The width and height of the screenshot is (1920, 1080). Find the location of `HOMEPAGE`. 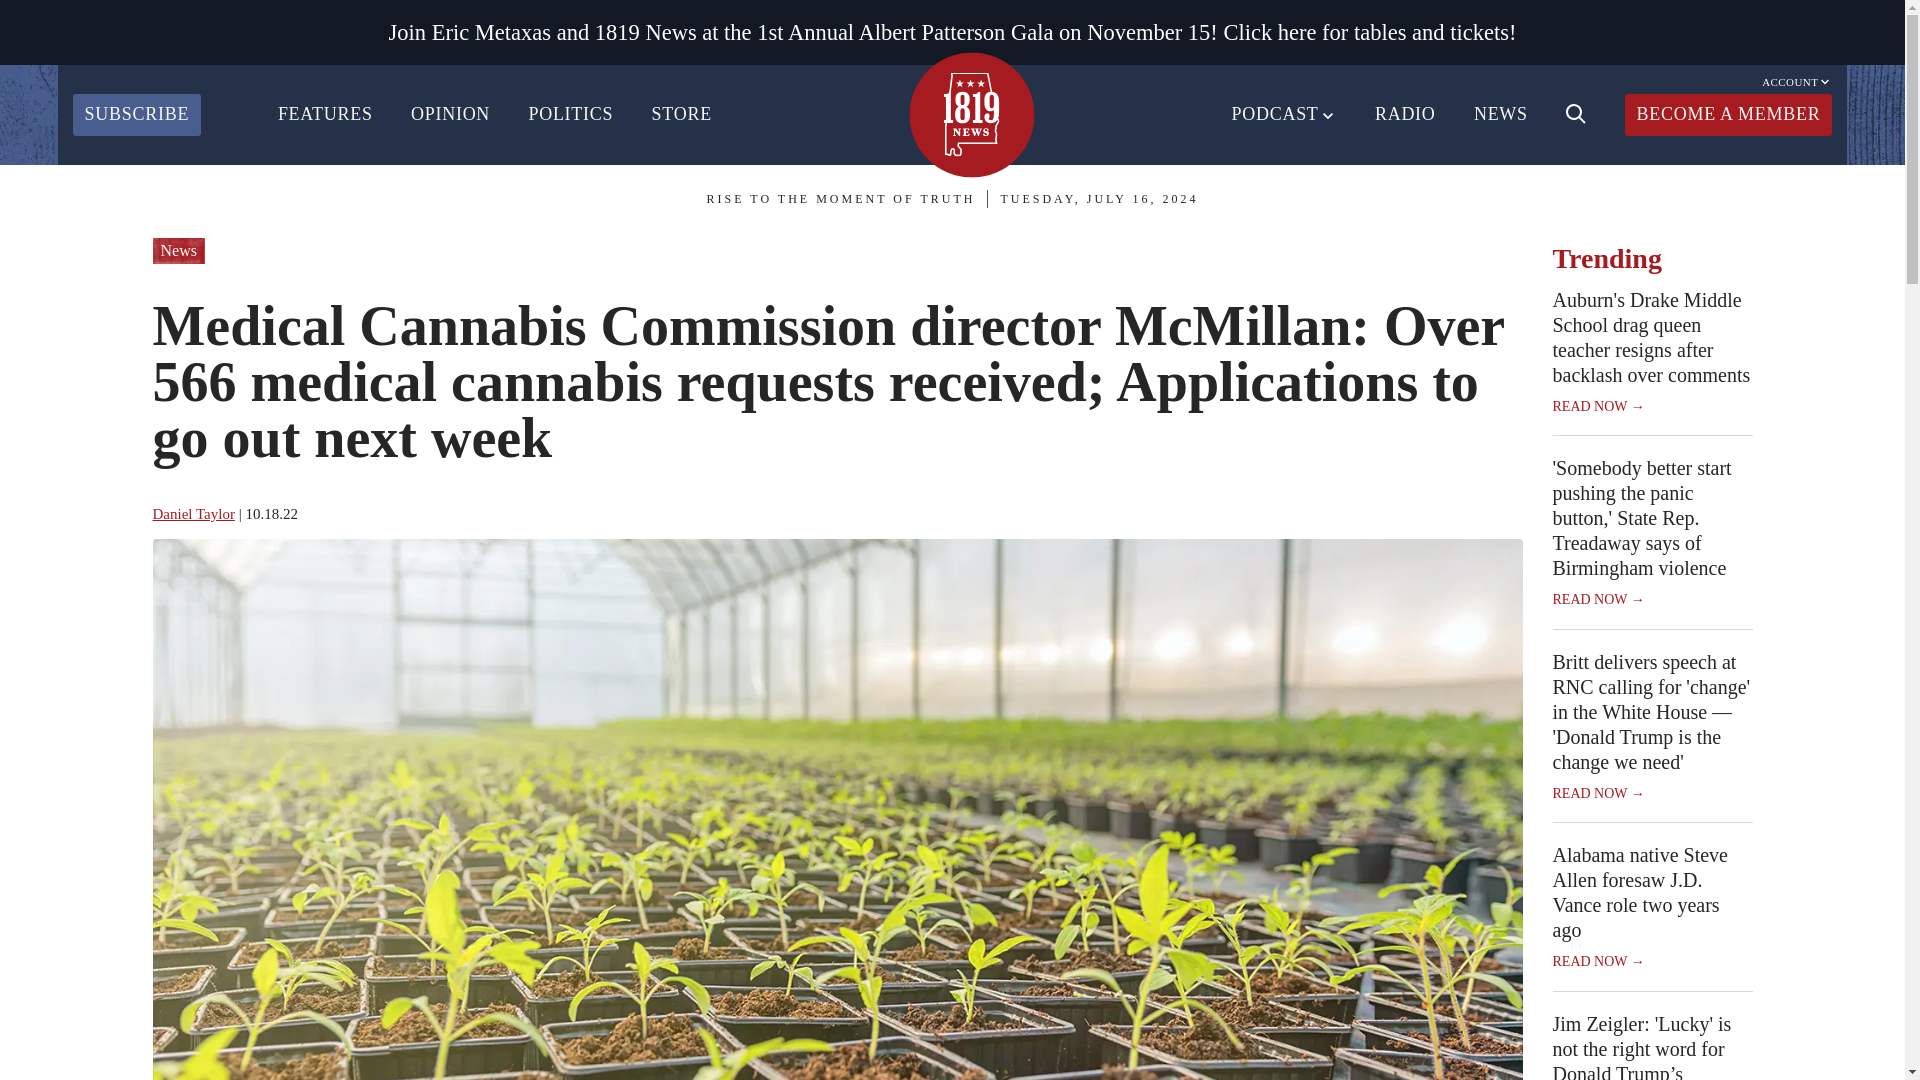

HOMEPAGE is located at coordinates (971, 114).